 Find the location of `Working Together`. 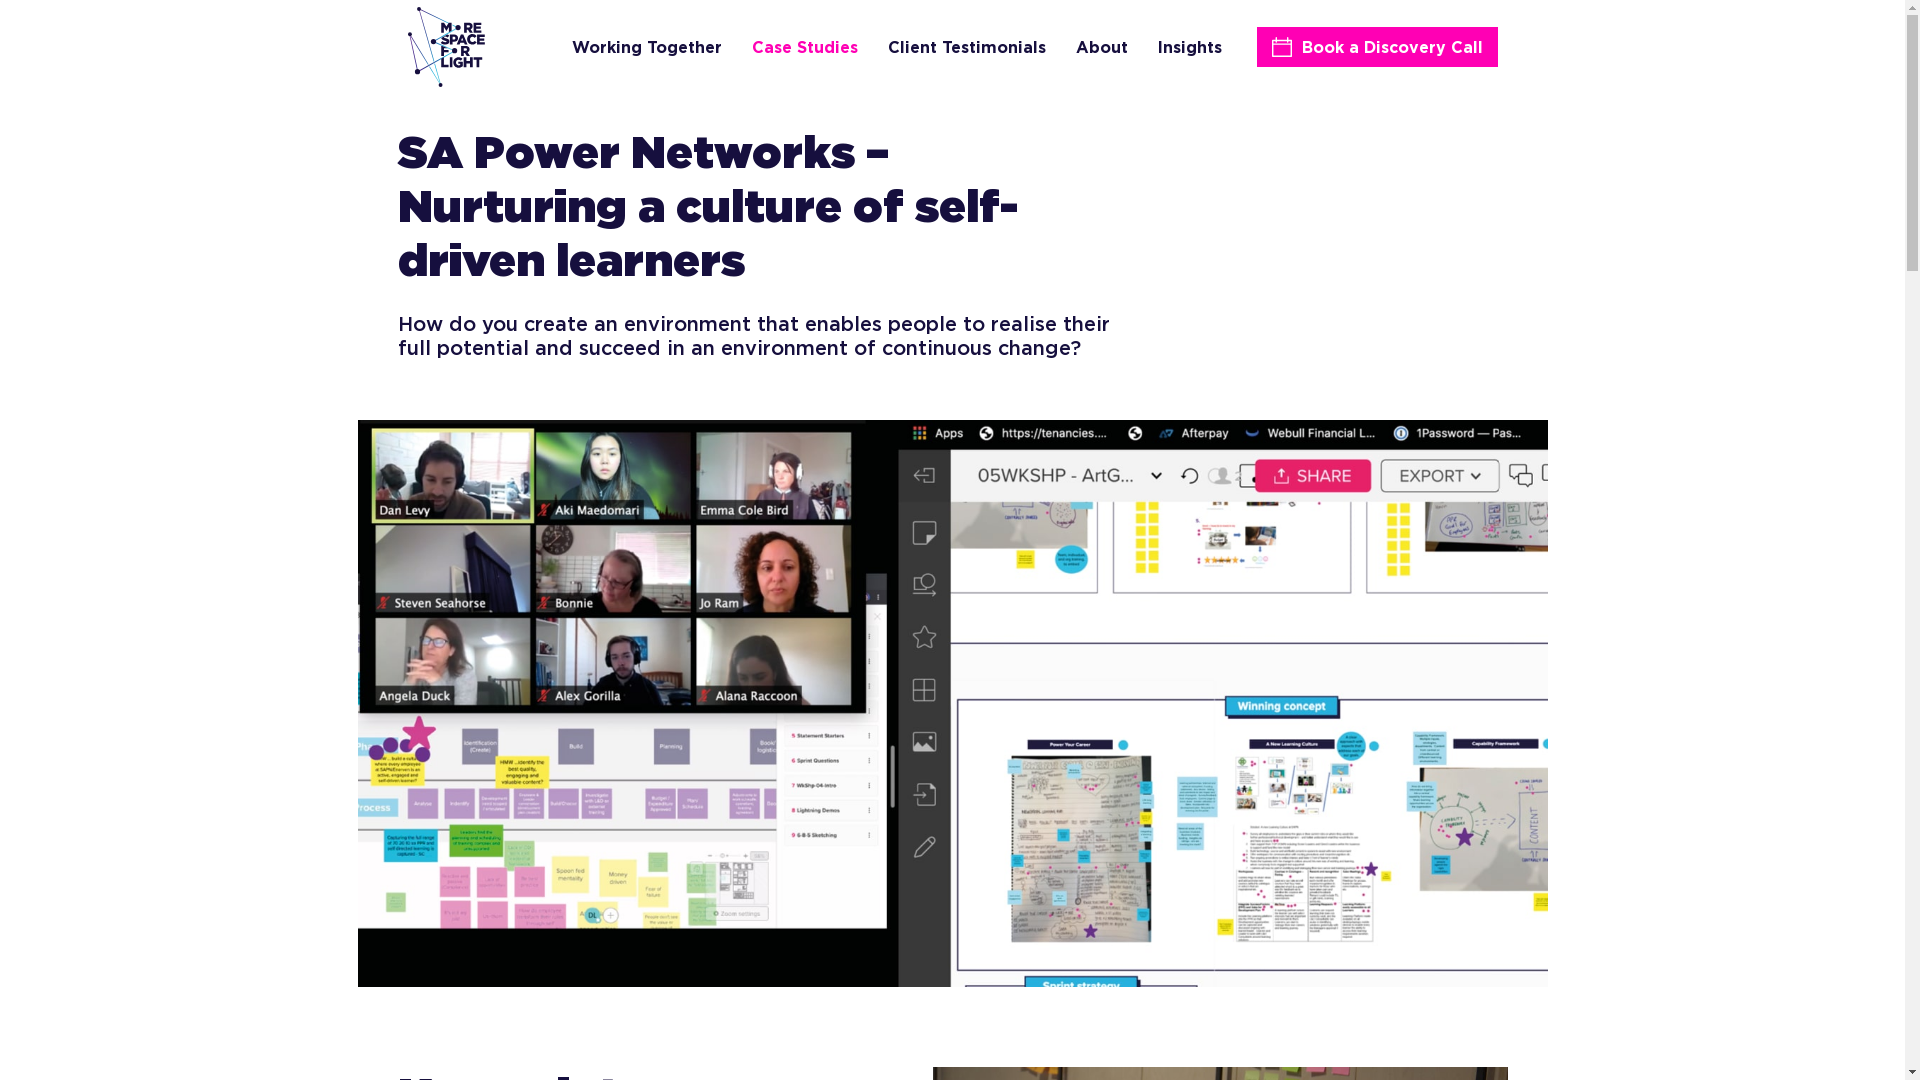

Working Together is located at coordinates (647, 48).